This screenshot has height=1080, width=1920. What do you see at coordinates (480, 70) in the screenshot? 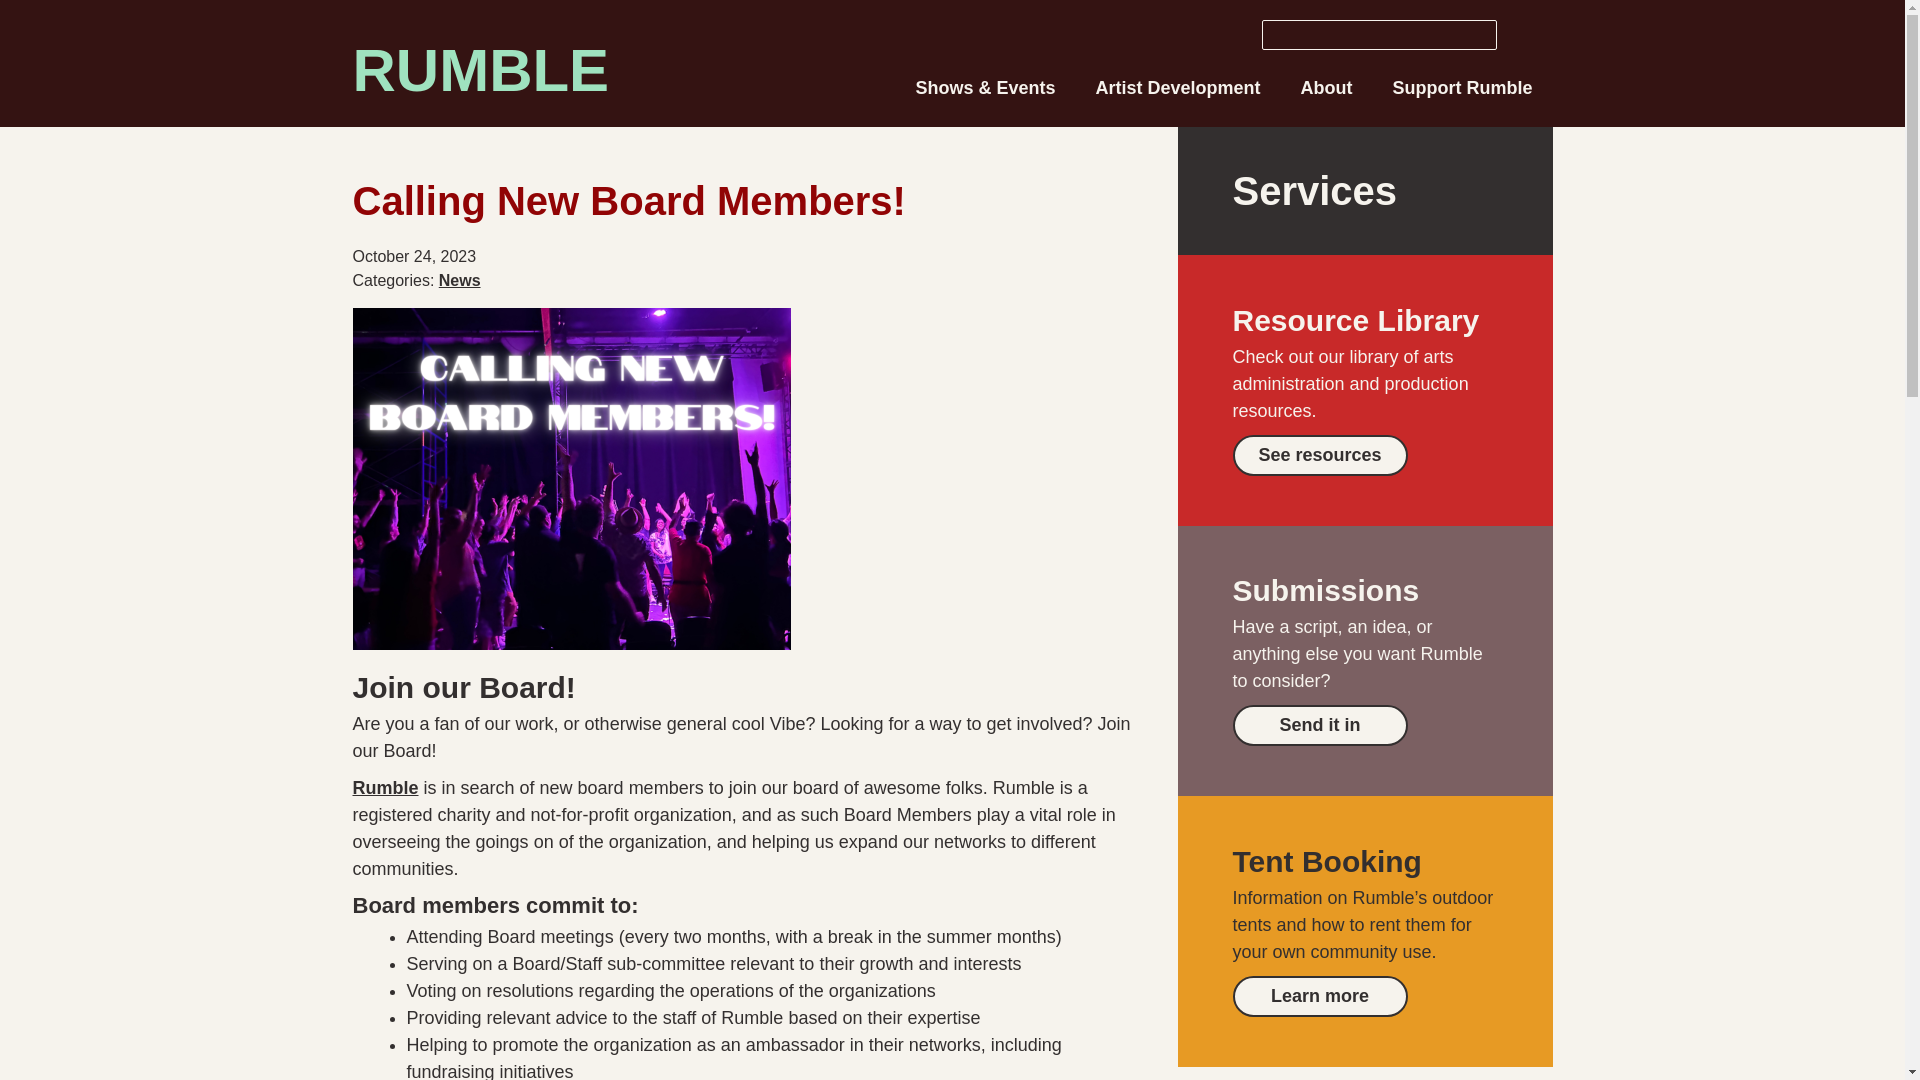
I see `RUMBLE` at bounding box center [480, 70].